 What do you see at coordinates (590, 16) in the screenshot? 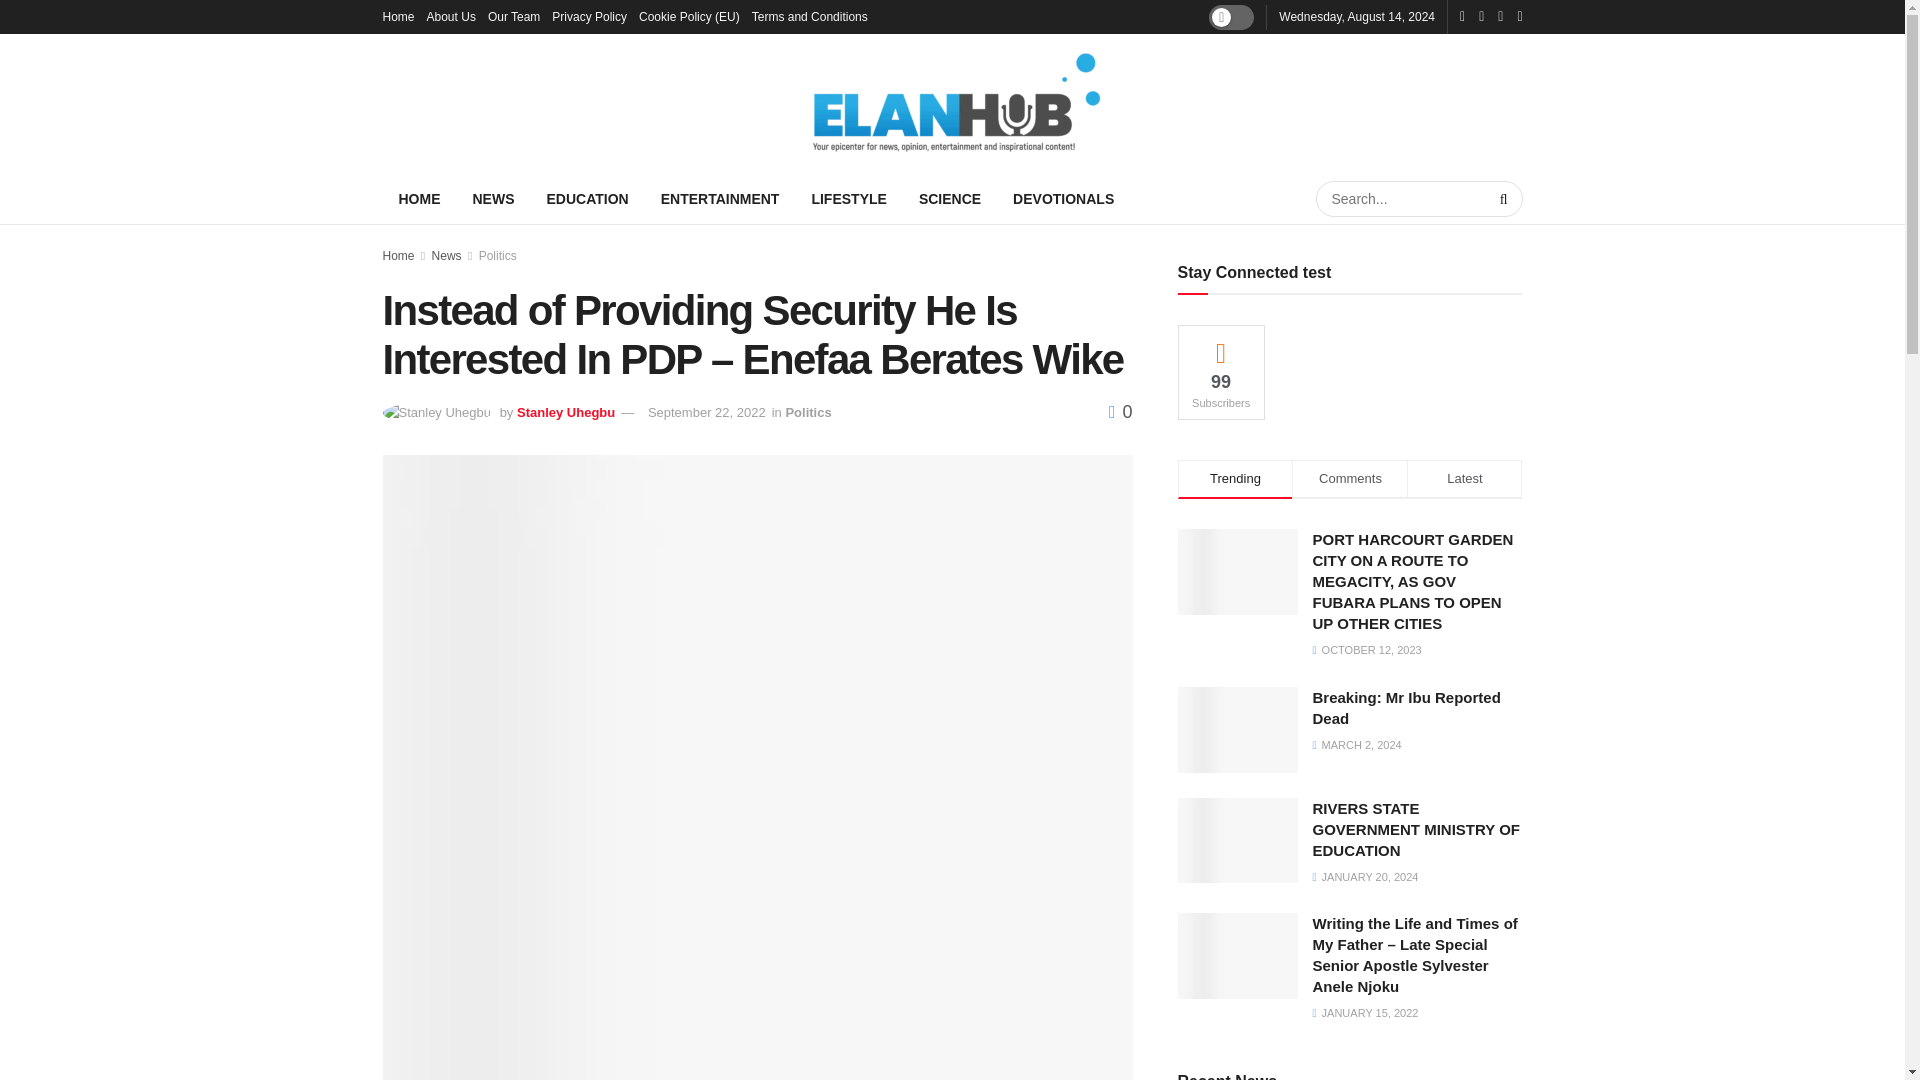
I see `Privacy Policy` at bounding box center [590, 16].